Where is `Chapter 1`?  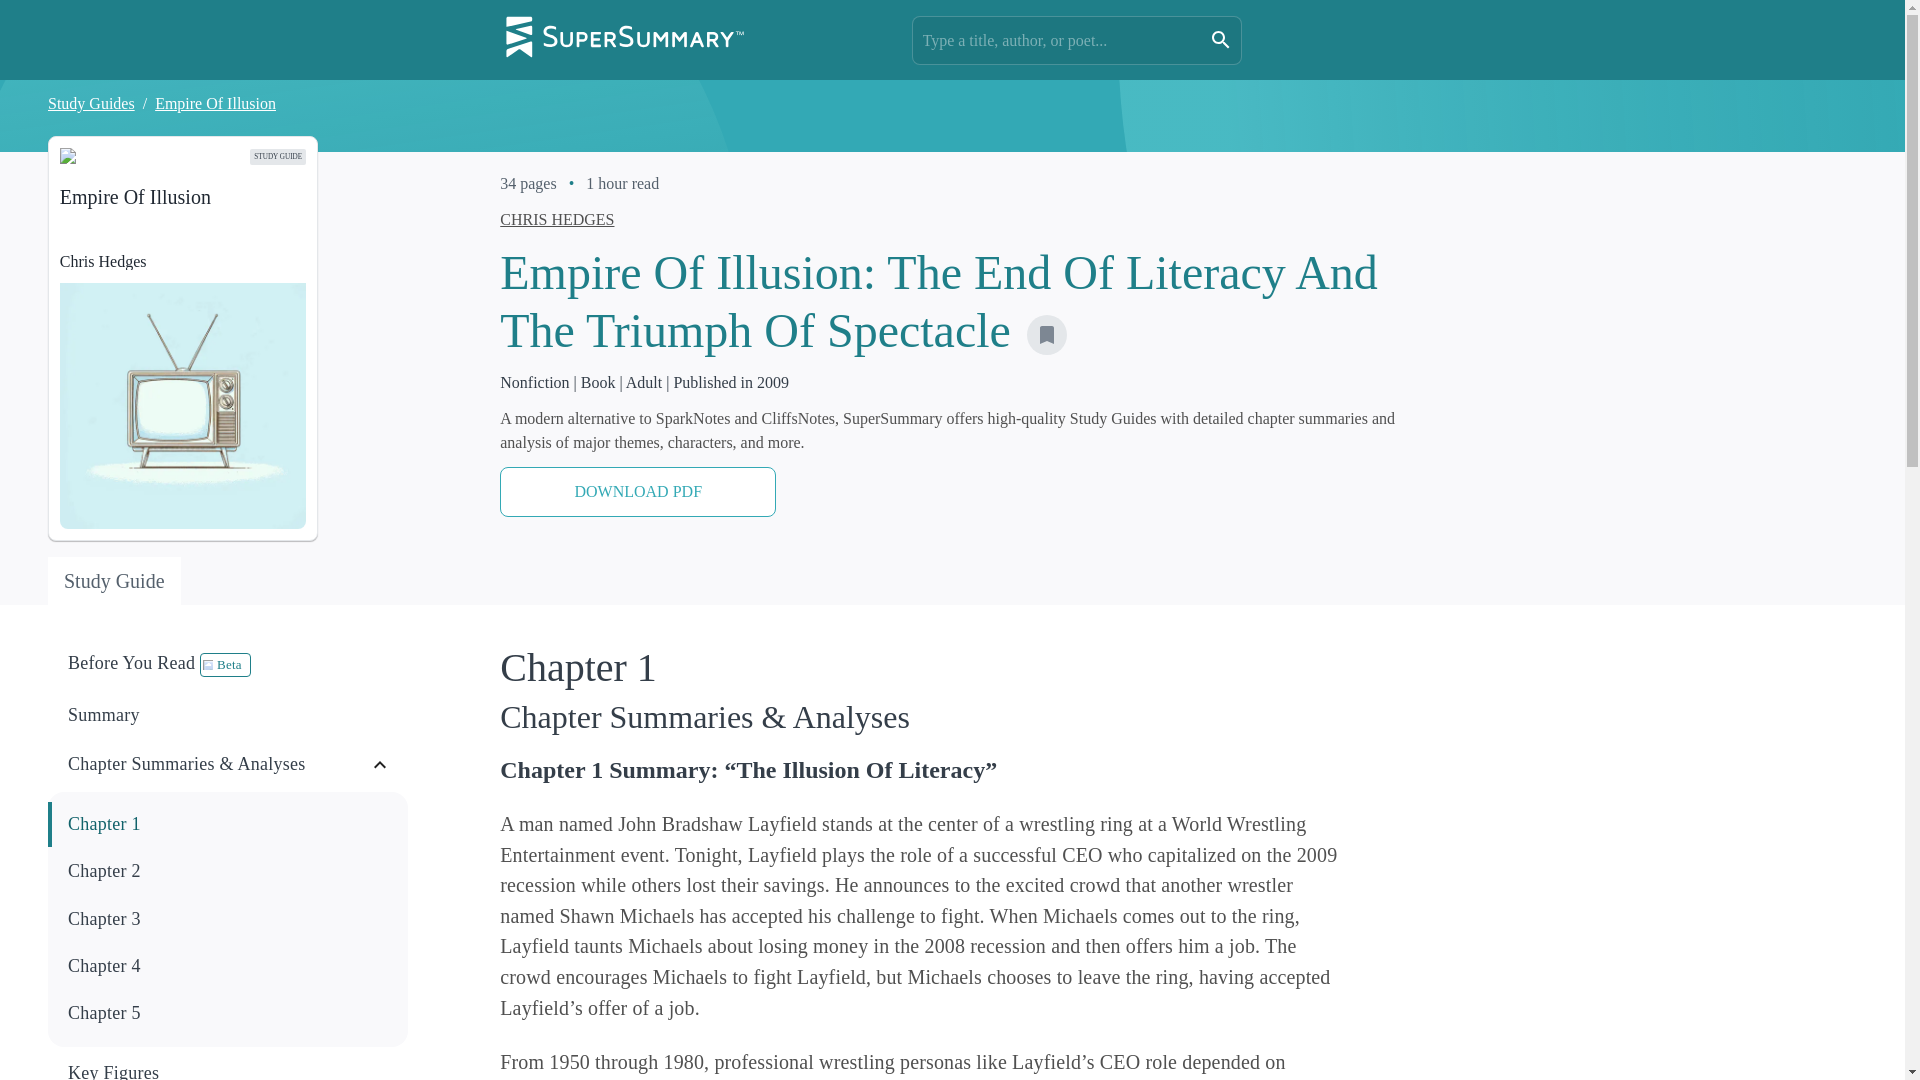
Chapter 1 is located at coordinates (229, 715).